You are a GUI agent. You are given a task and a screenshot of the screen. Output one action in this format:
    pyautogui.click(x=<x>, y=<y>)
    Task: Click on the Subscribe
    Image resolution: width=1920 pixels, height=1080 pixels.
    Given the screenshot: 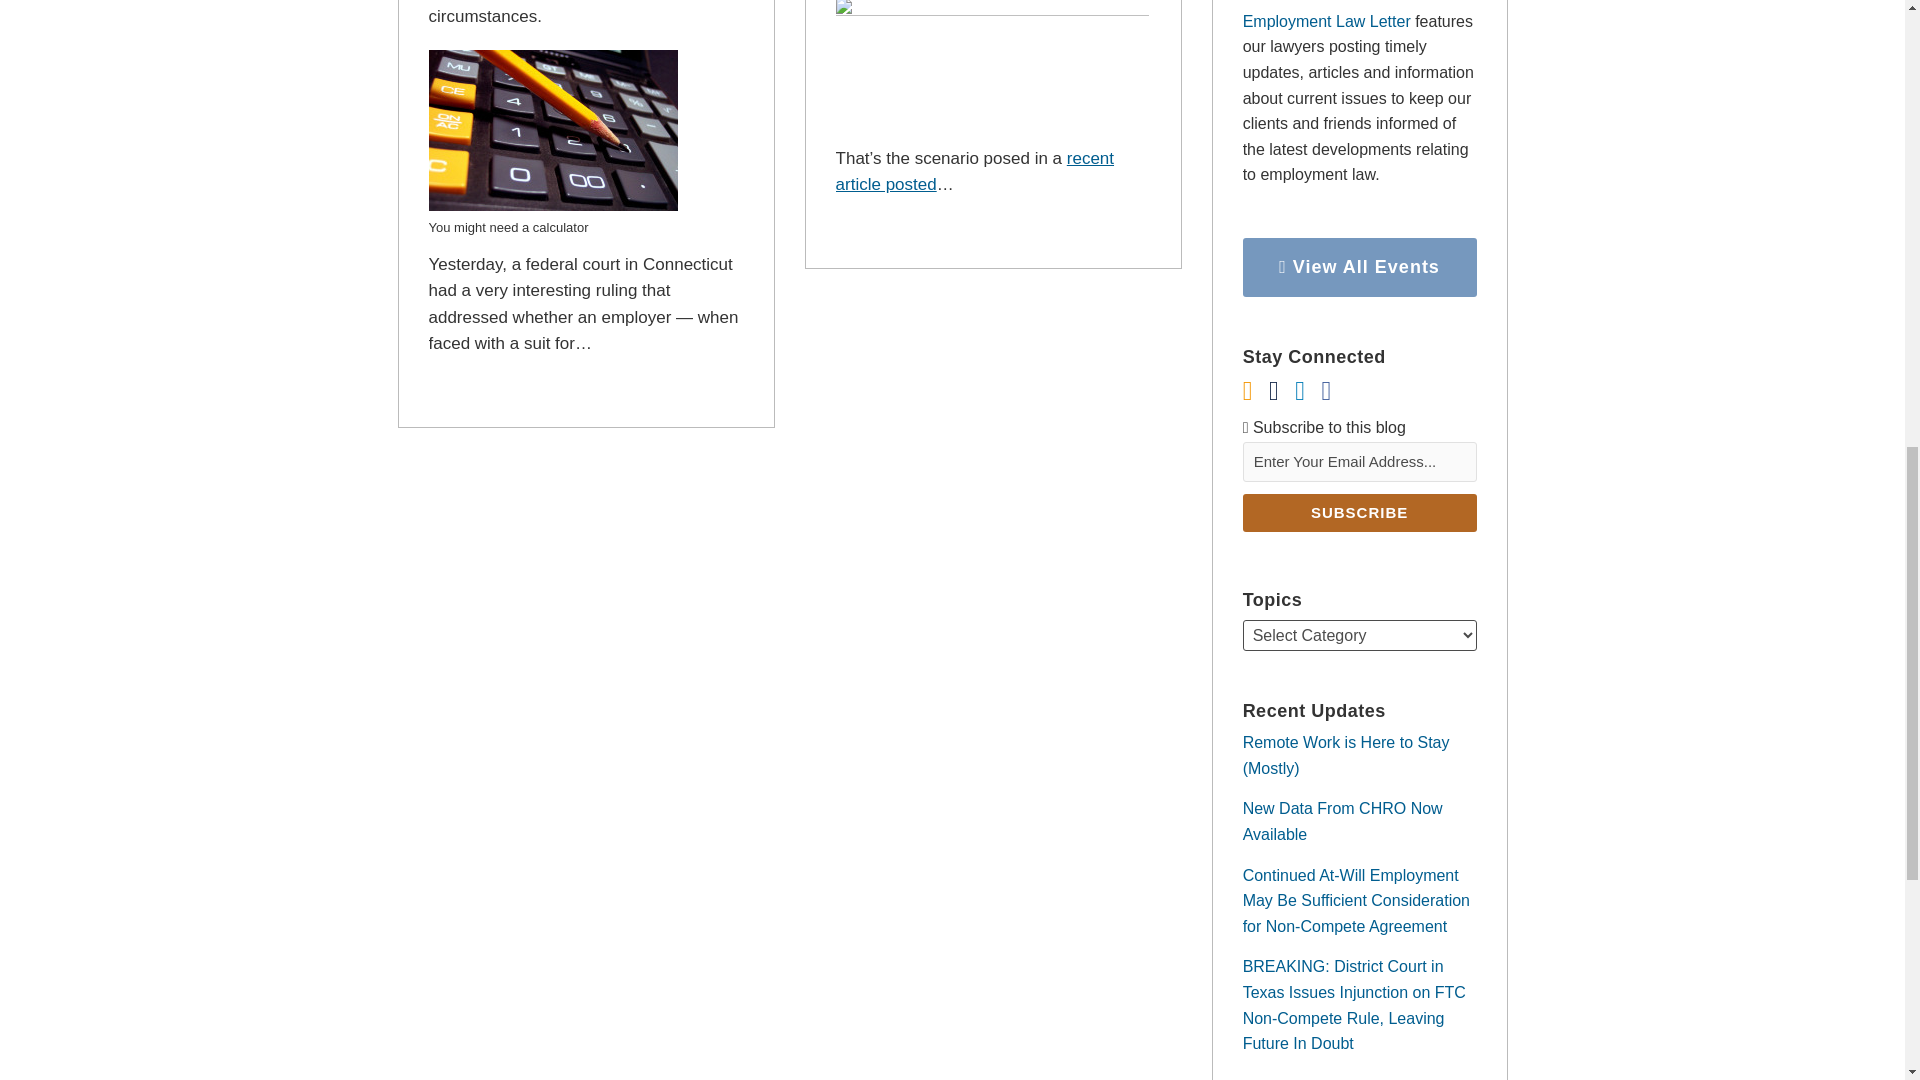 What is the action you would take?
    pyautogui.click(x=1359, y=512)
    